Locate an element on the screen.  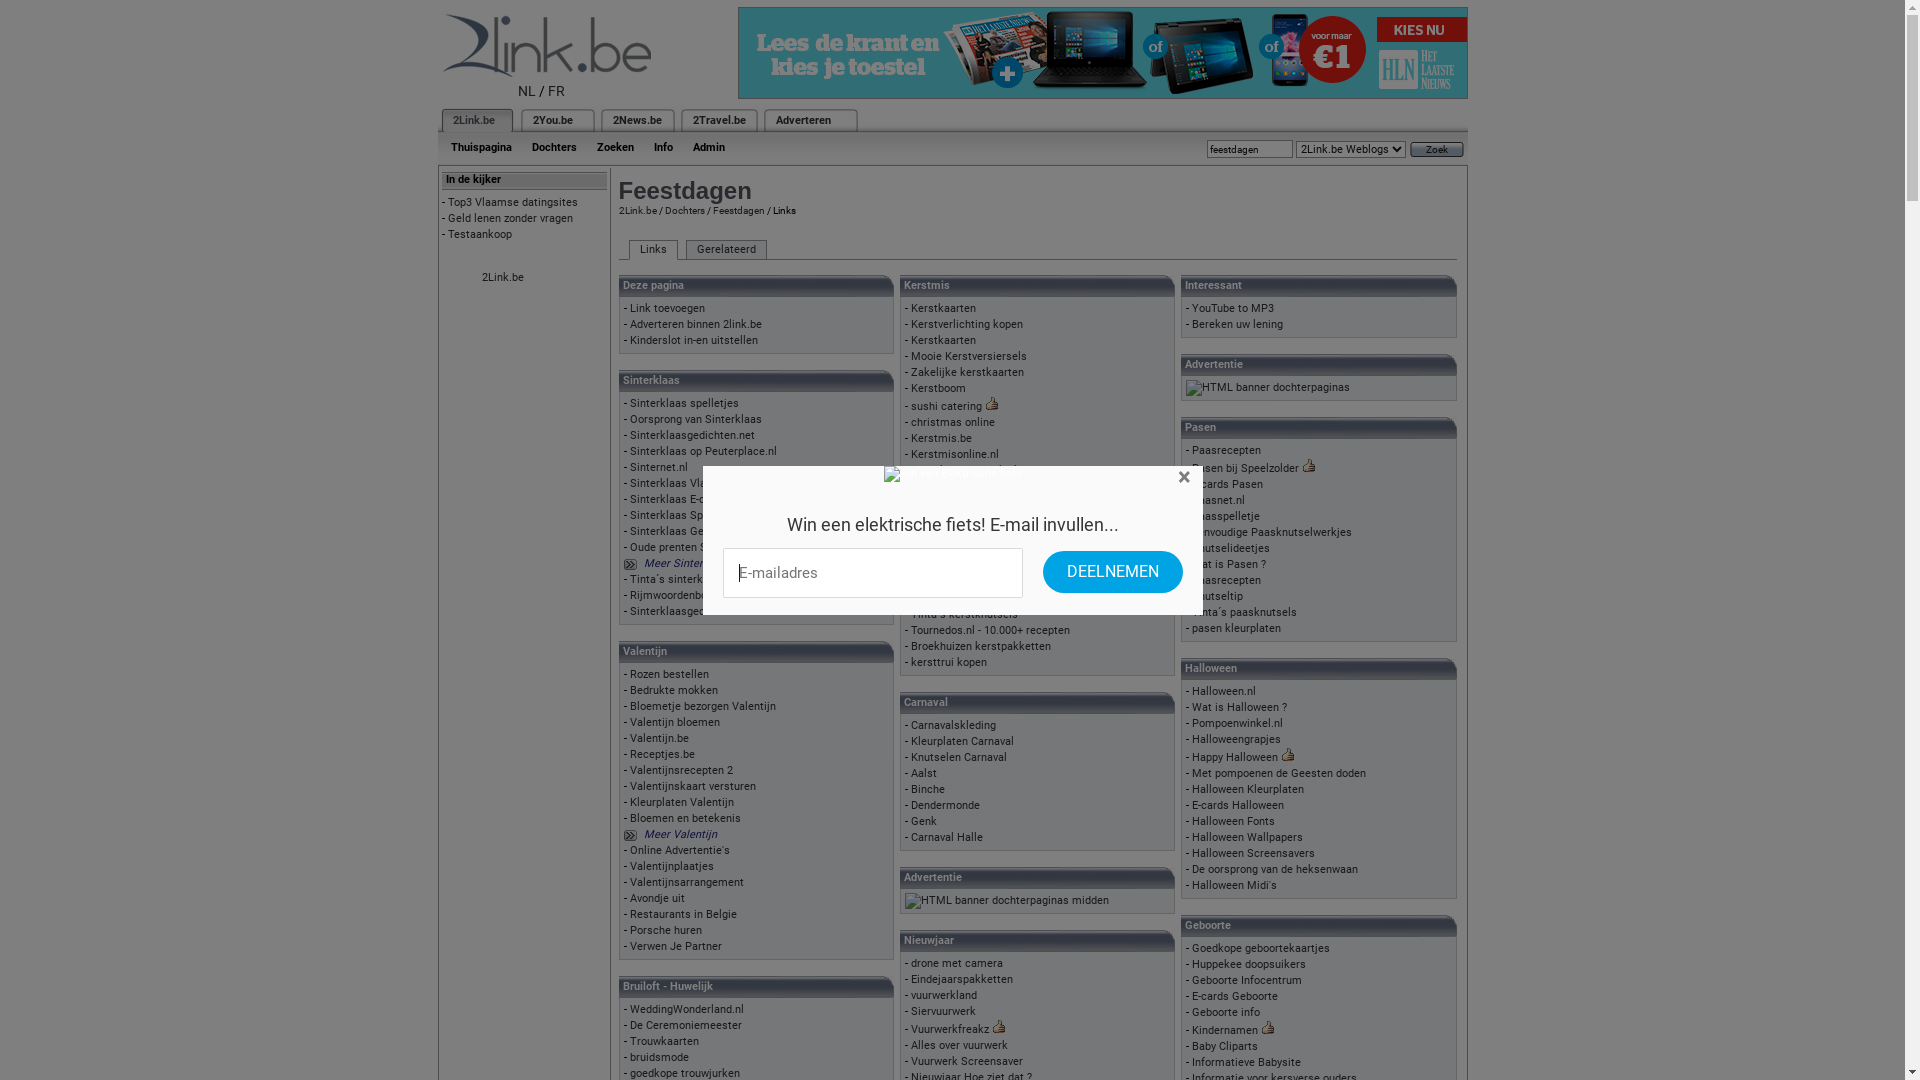
Valentijn bloemen is located at coordinates (675, 722).